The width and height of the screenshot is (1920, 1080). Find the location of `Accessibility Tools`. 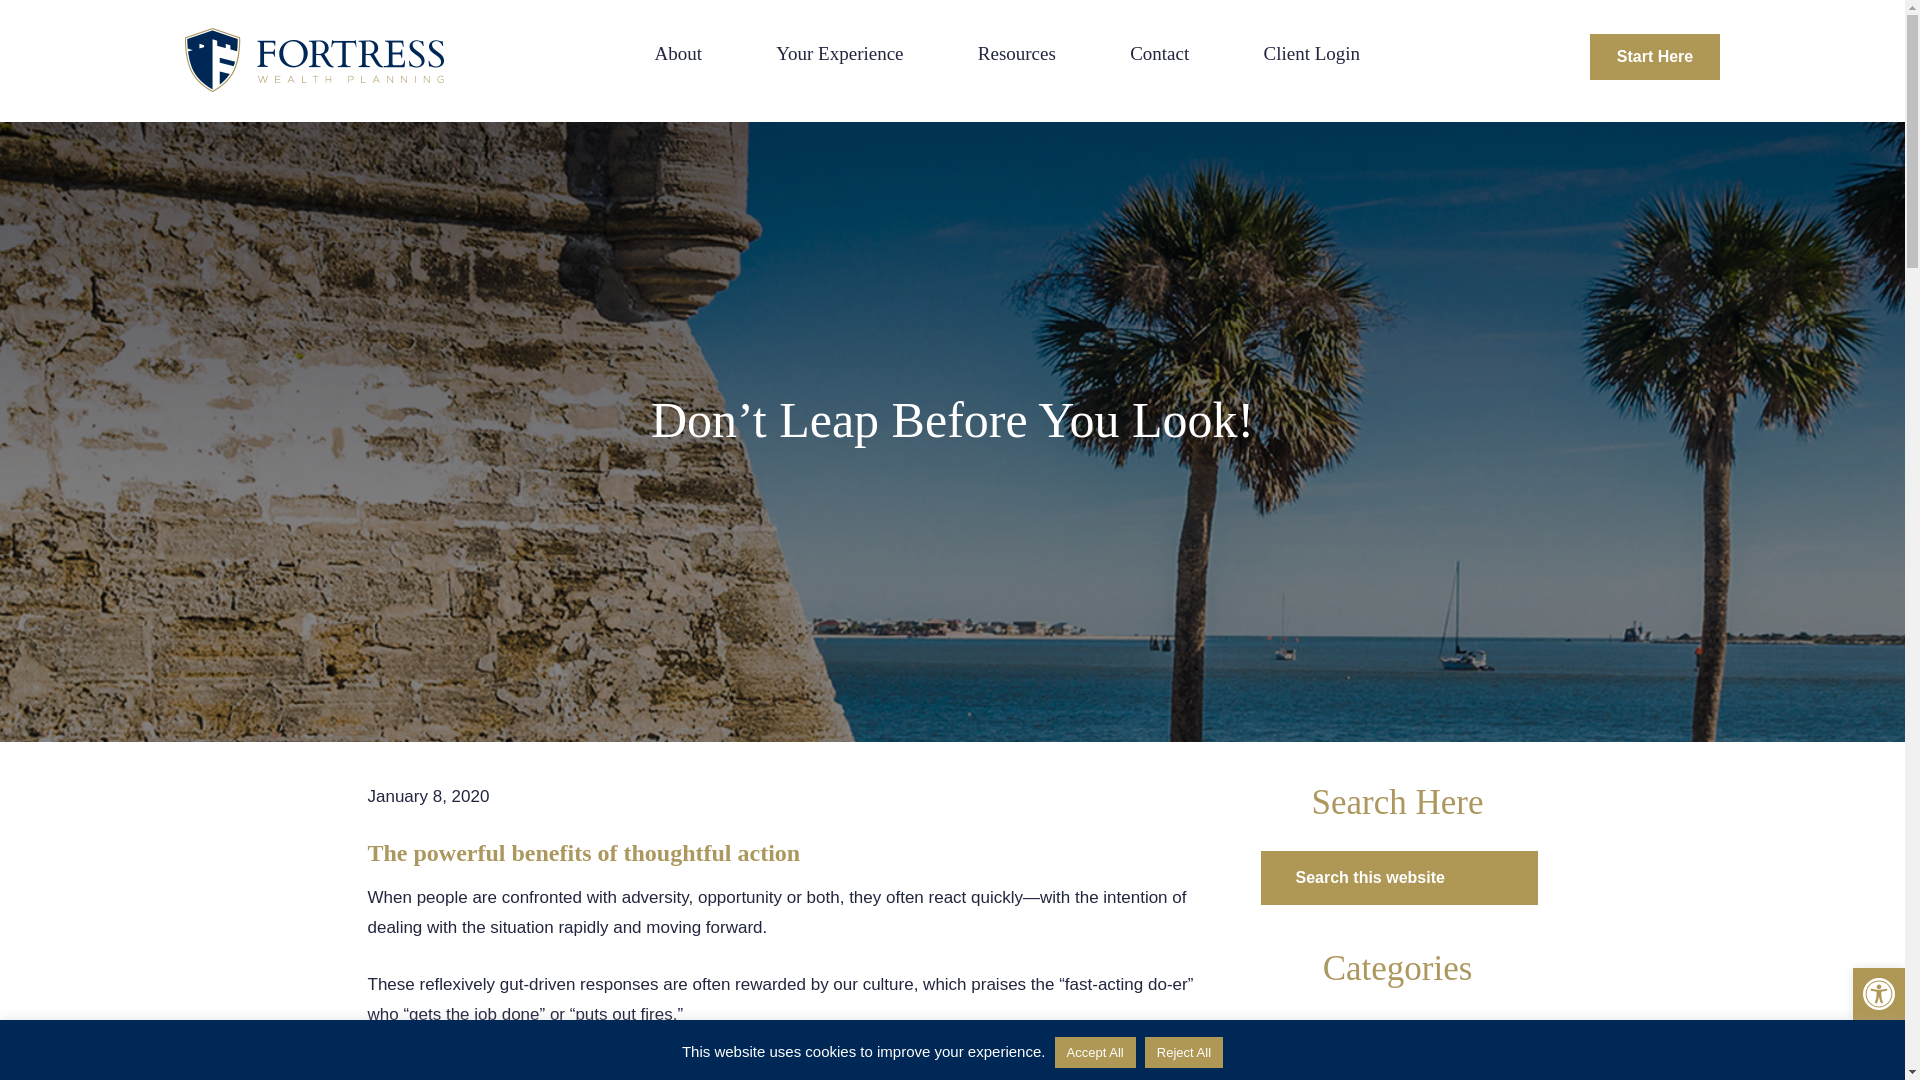

Accessibility Tools is located at coordinates (1878, 994).